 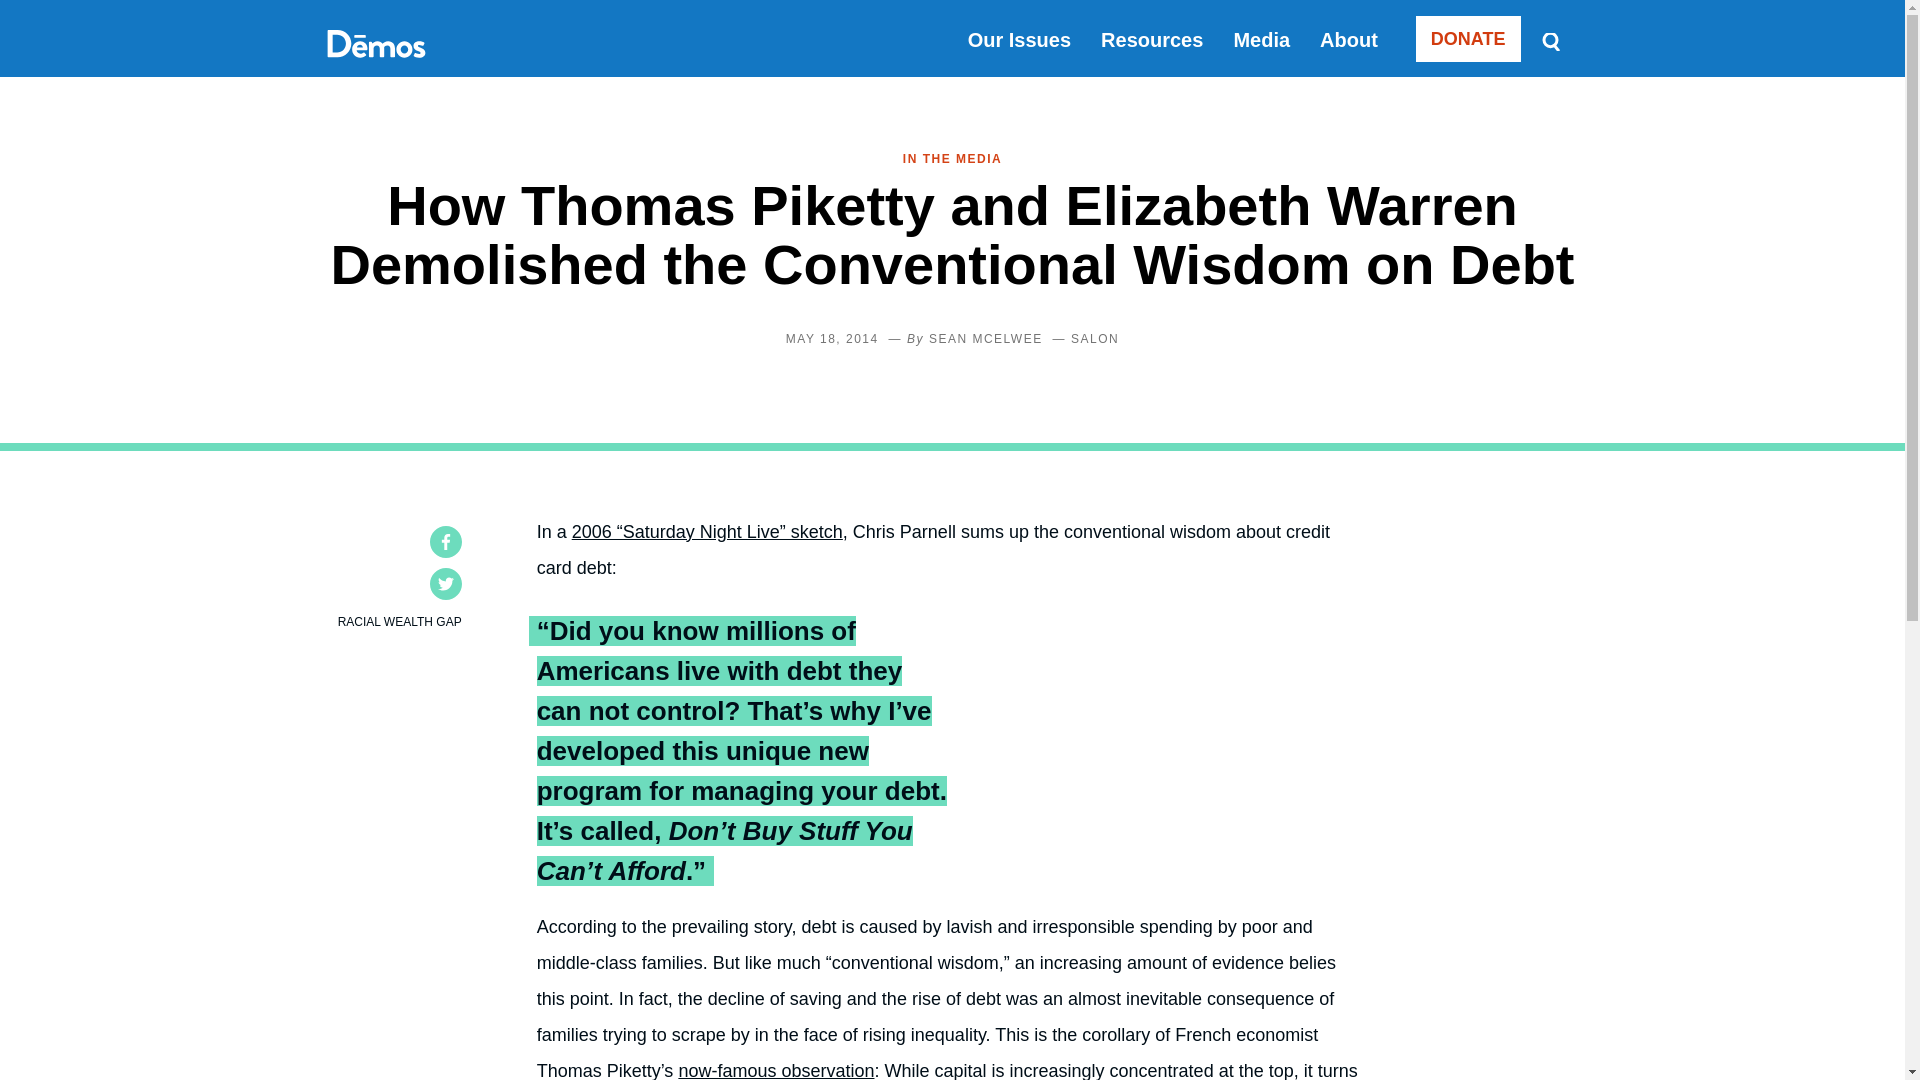 What do you see at coordinates (1550, 40) in the screenshot?
I see `Search` at bounding box center [1550, 40].